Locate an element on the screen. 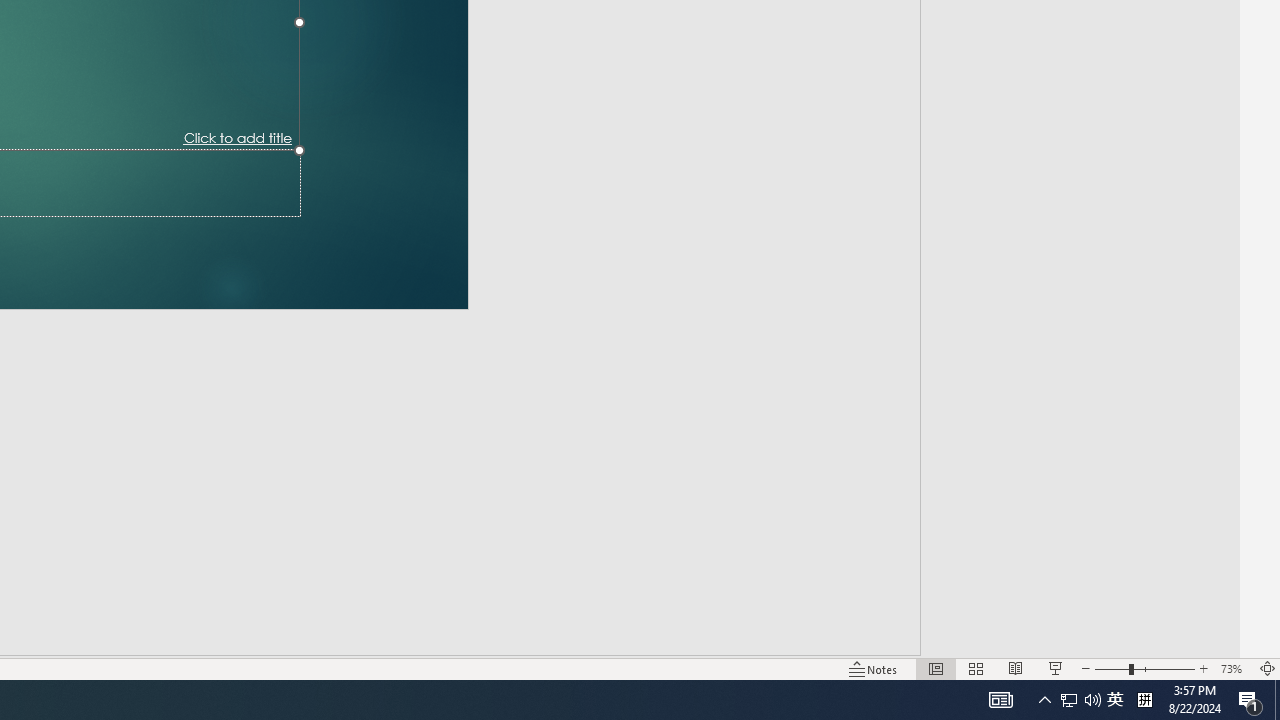 Image resolution: width=1280 pixels, height=720 pixels. Zoom to Fit  is located at coordinates (1250, 700).